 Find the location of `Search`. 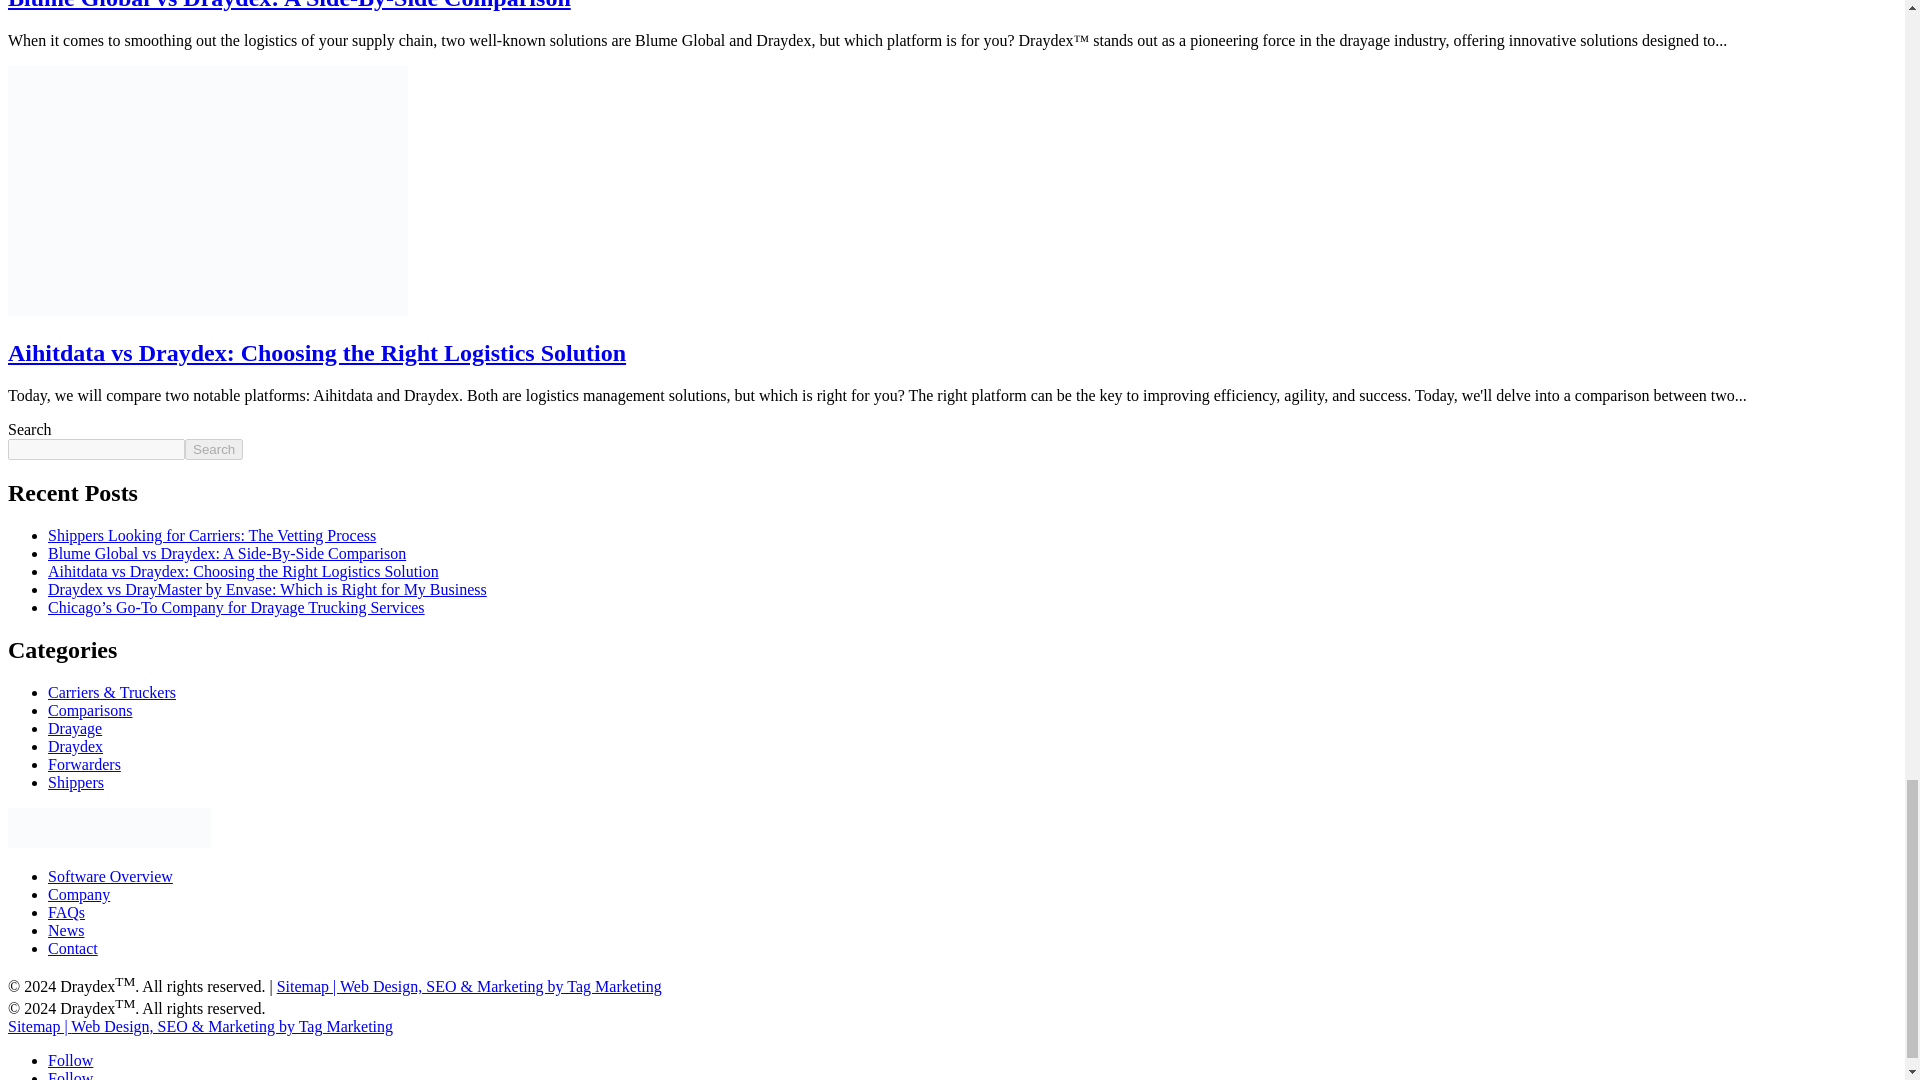

Search is located at coordinates (214, 449).